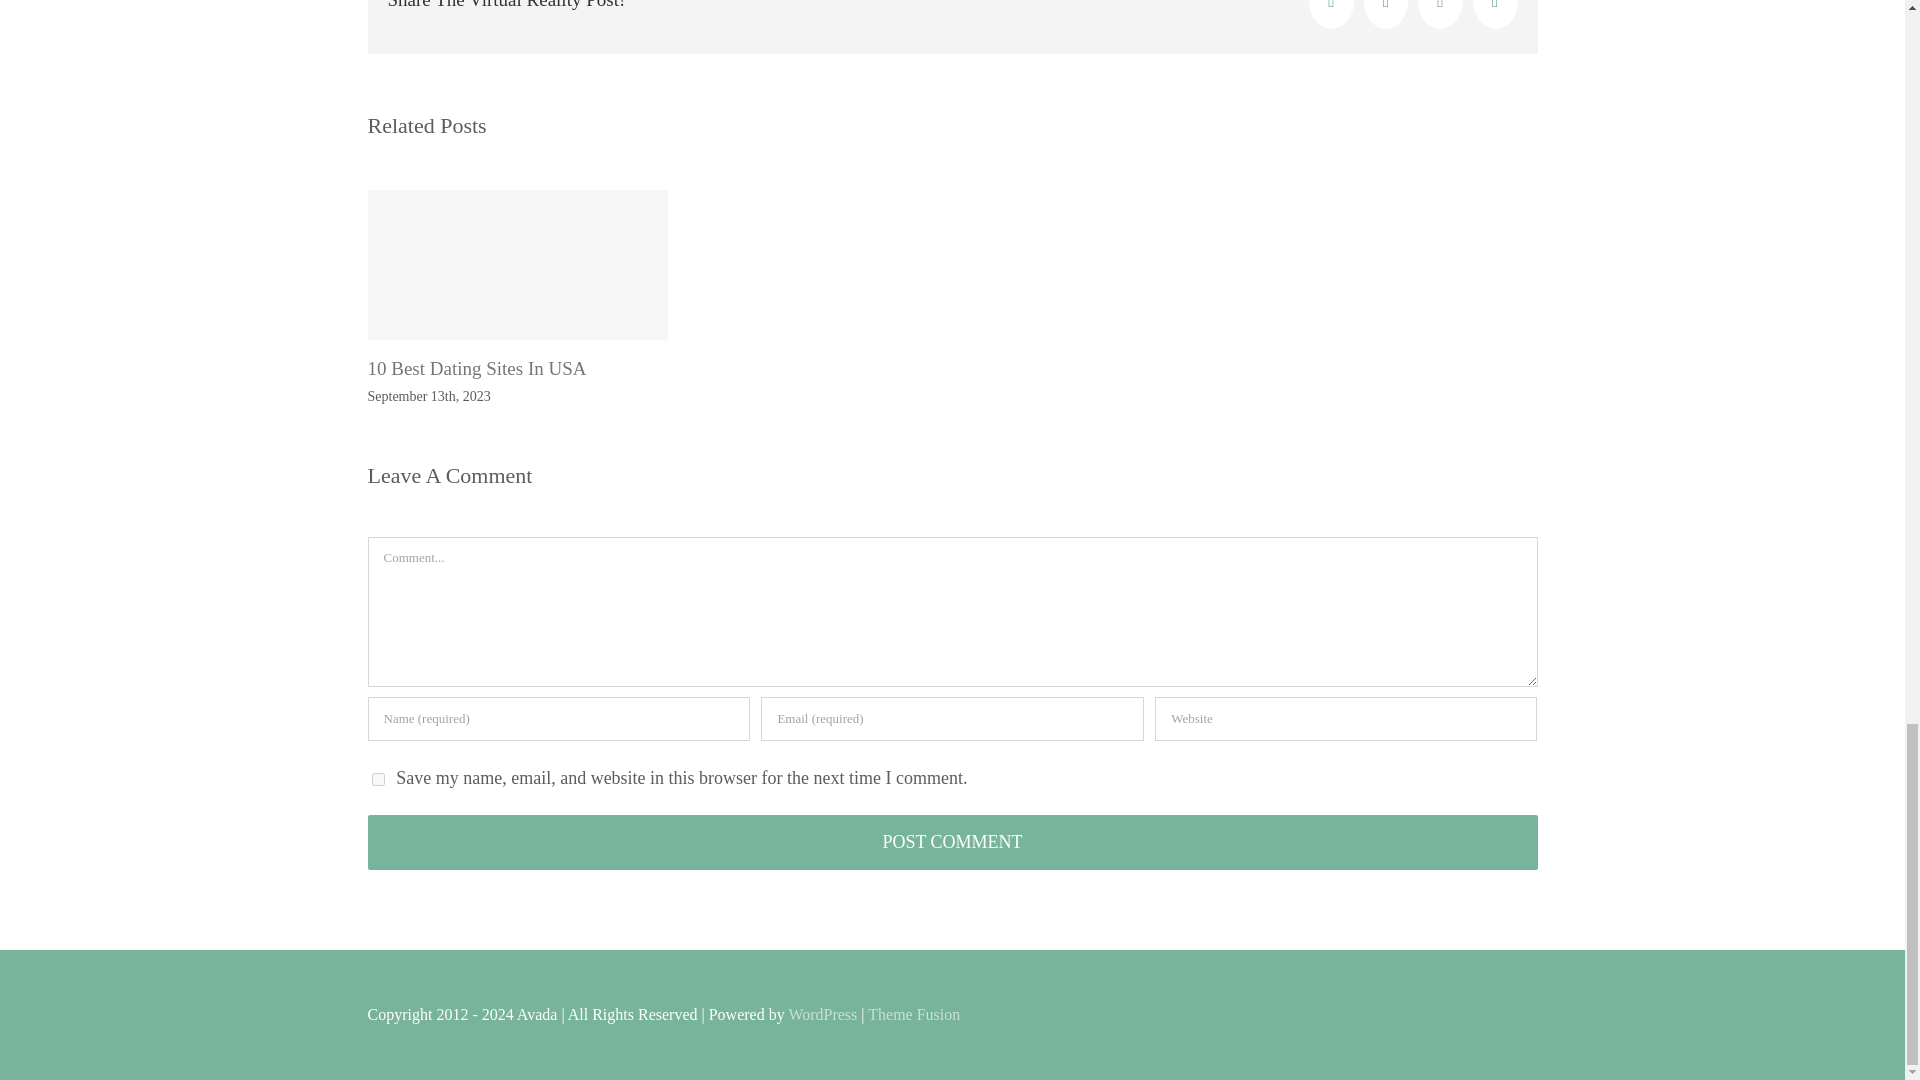 The width and height of the screenshot is (1920, 1080). What do you see at coordinates (1331, 14) in the screenshot?
I see `Facebook` at bounding box center [1331, 14].